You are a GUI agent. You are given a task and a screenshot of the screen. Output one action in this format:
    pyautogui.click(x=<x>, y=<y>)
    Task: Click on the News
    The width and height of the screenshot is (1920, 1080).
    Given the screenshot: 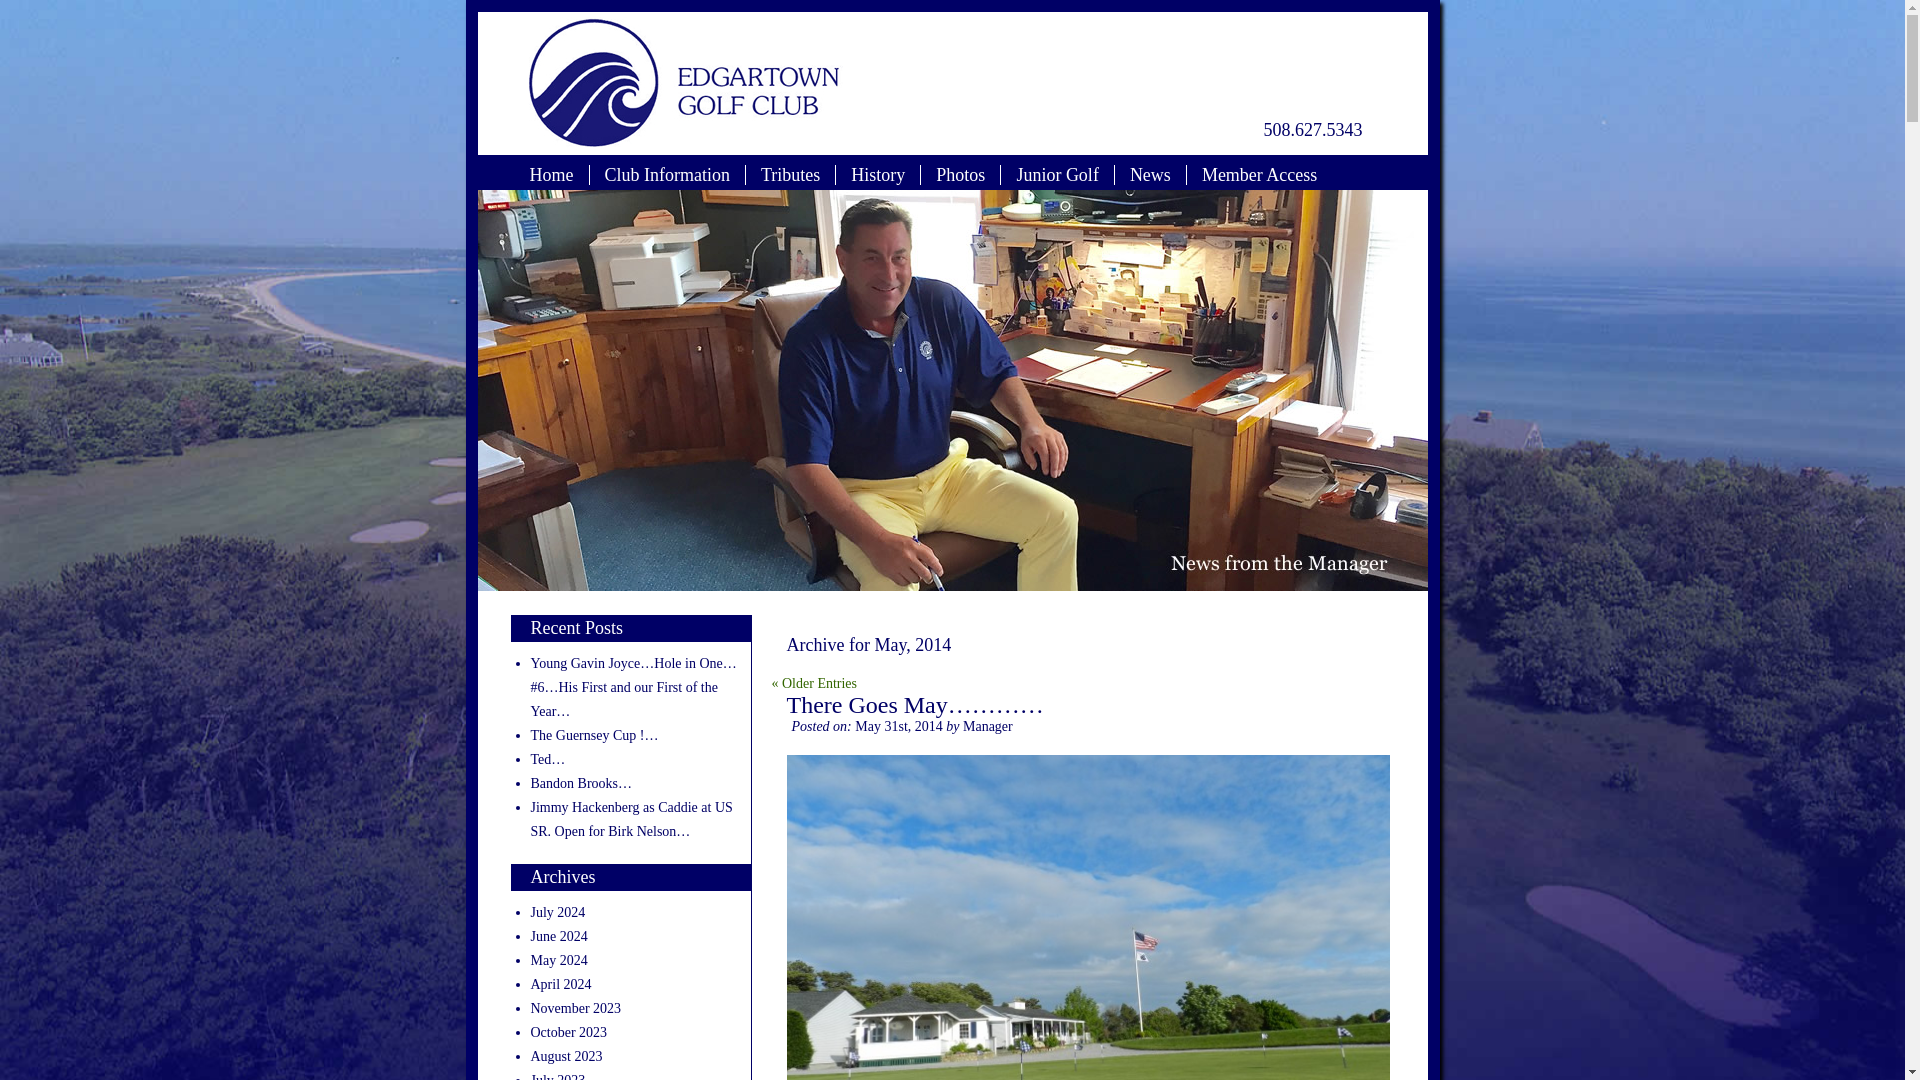 What is the action you would take?
    pyautogui.click(x=1150, y=174)
    